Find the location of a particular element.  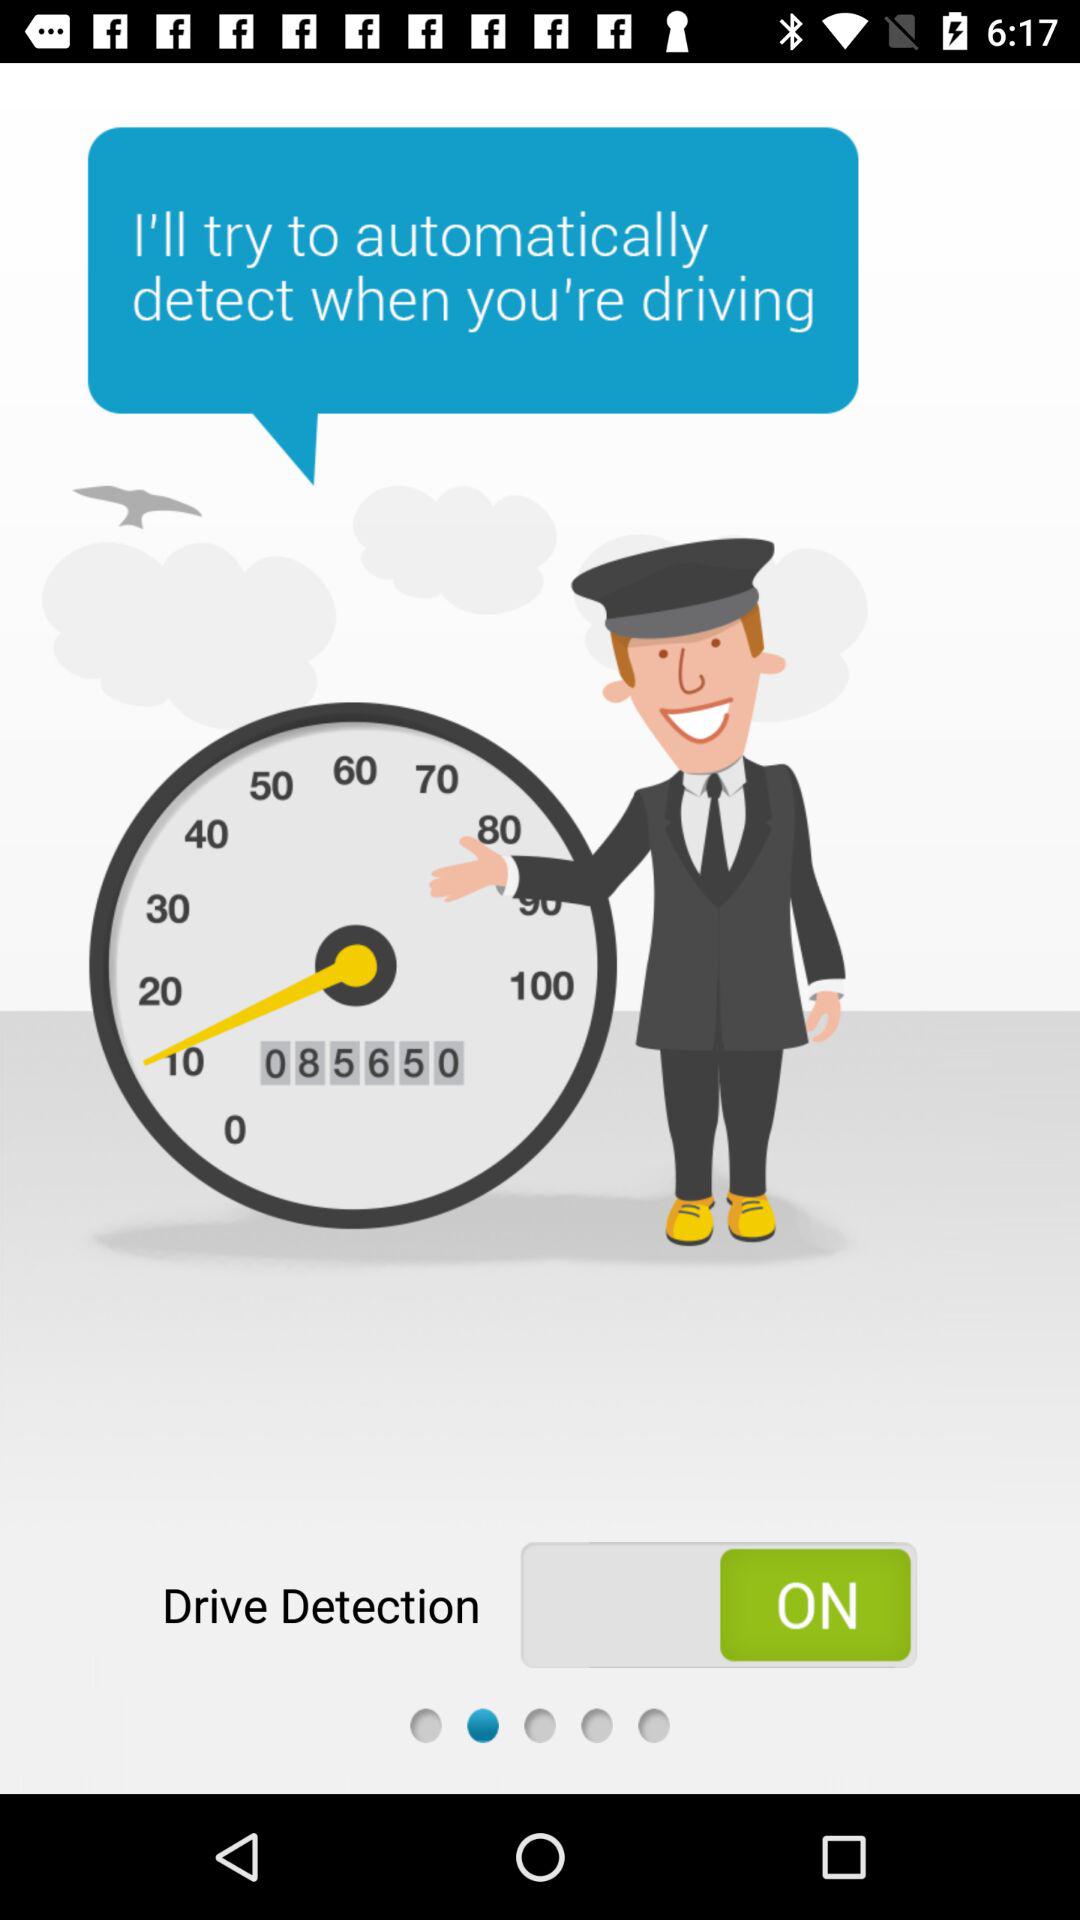

more options is located at coordinates (654, 1726).